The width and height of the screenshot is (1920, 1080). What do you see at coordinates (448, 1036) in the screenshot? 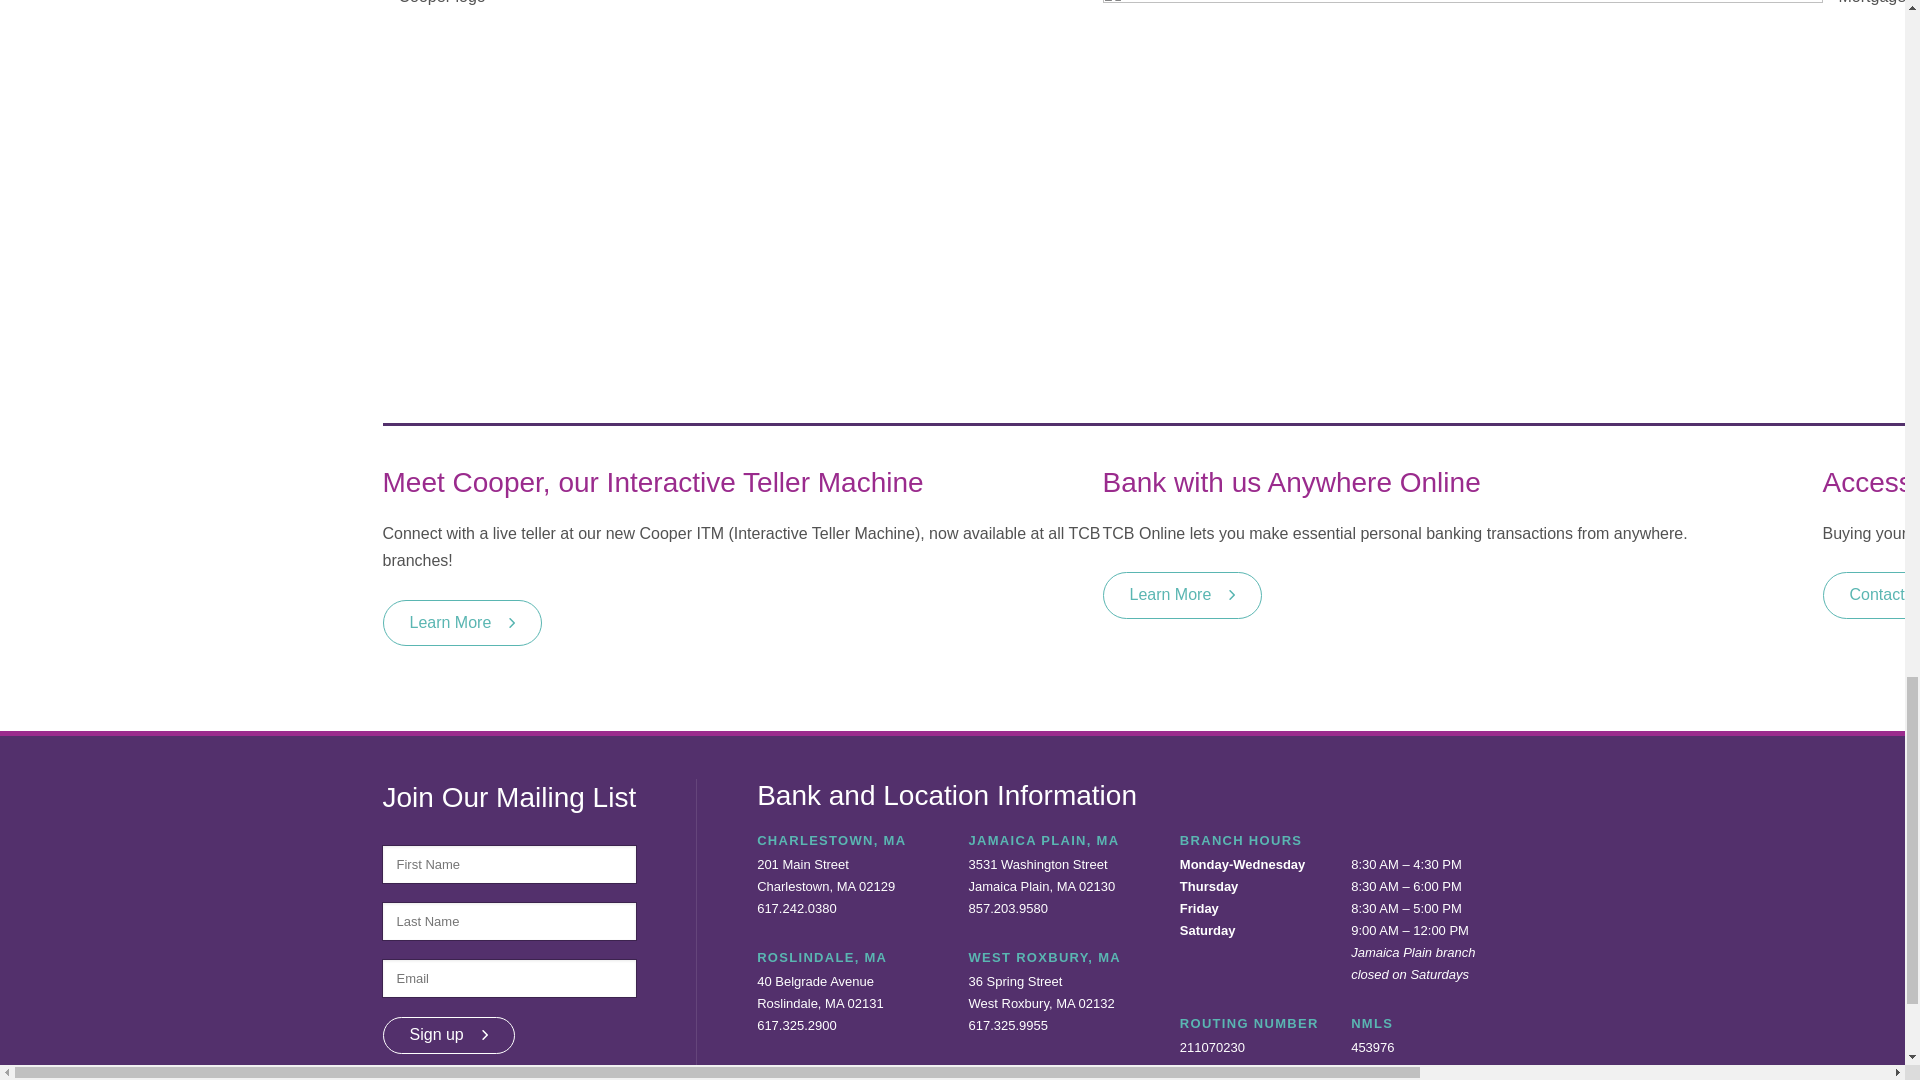
I see `Sign up` at bounding box center [448, 1036].